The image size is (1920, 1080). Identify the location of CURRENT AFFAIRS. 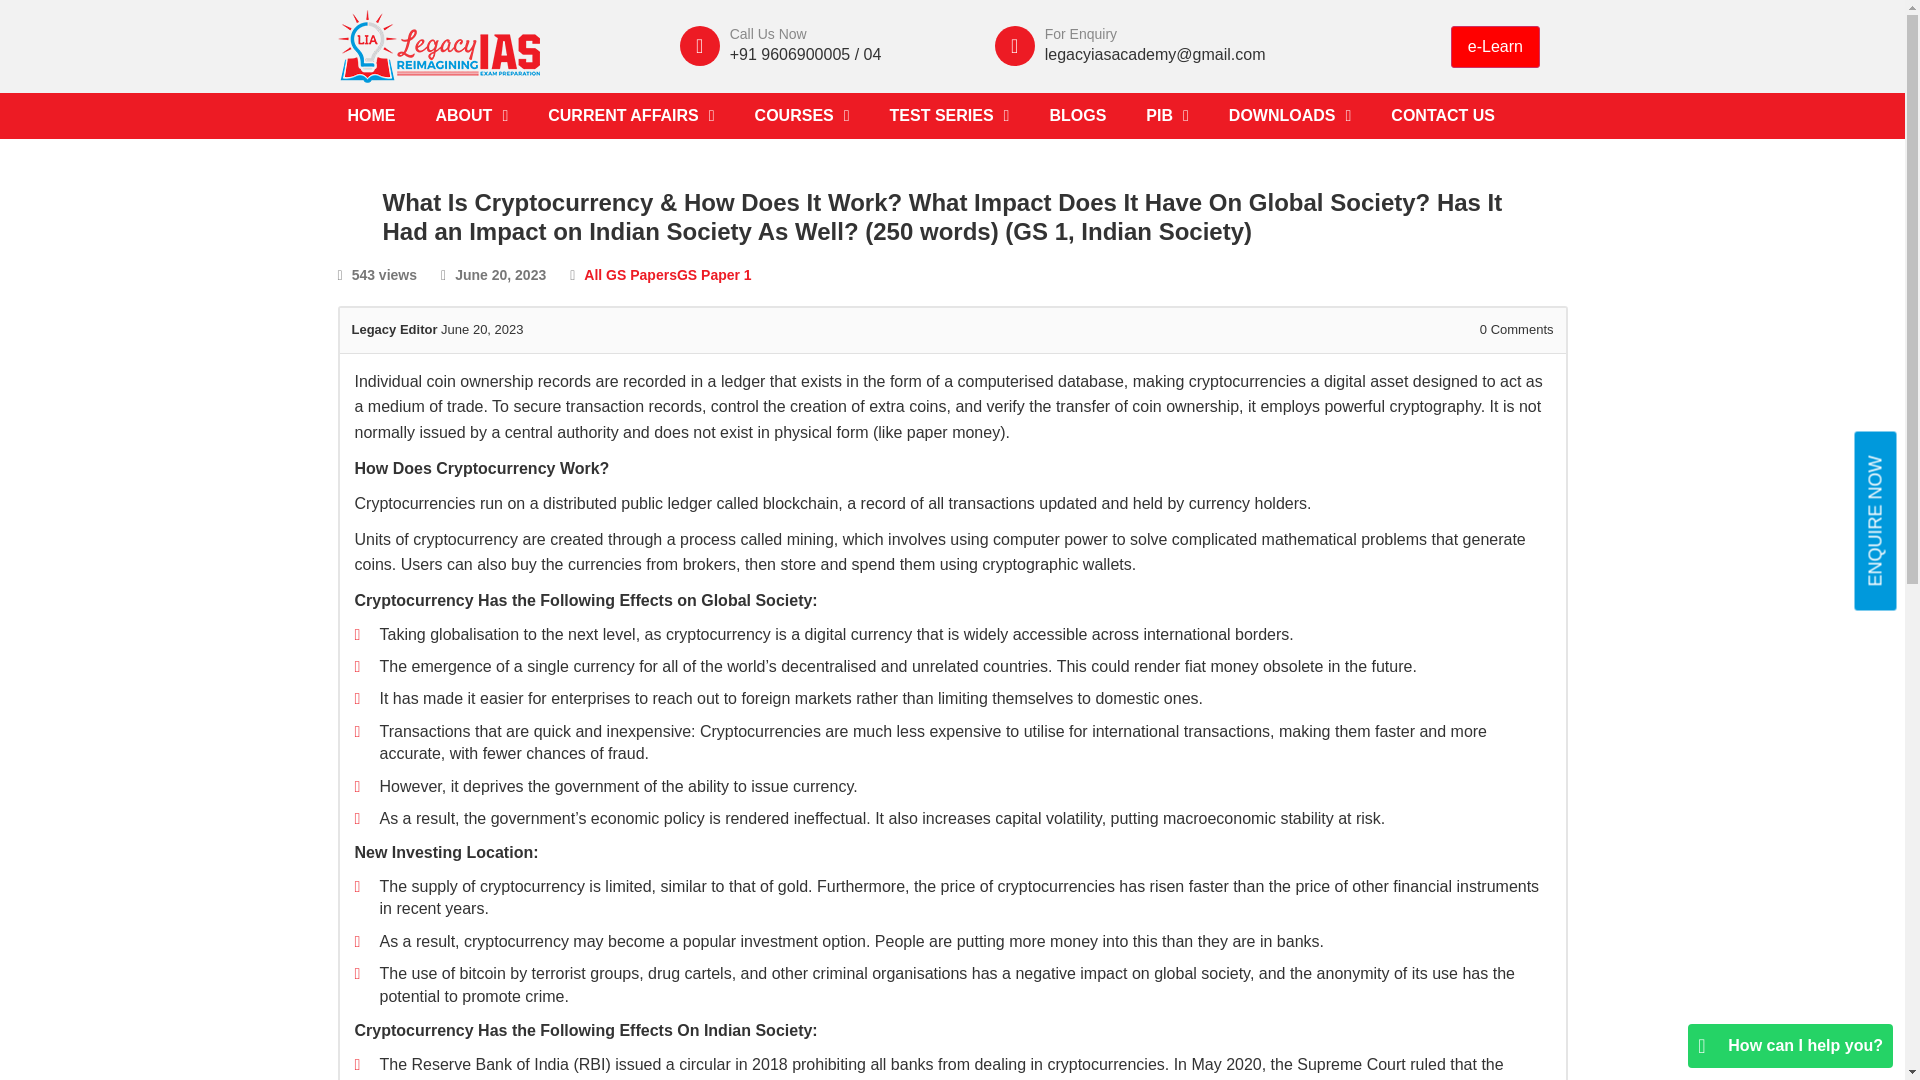
(630, 116).